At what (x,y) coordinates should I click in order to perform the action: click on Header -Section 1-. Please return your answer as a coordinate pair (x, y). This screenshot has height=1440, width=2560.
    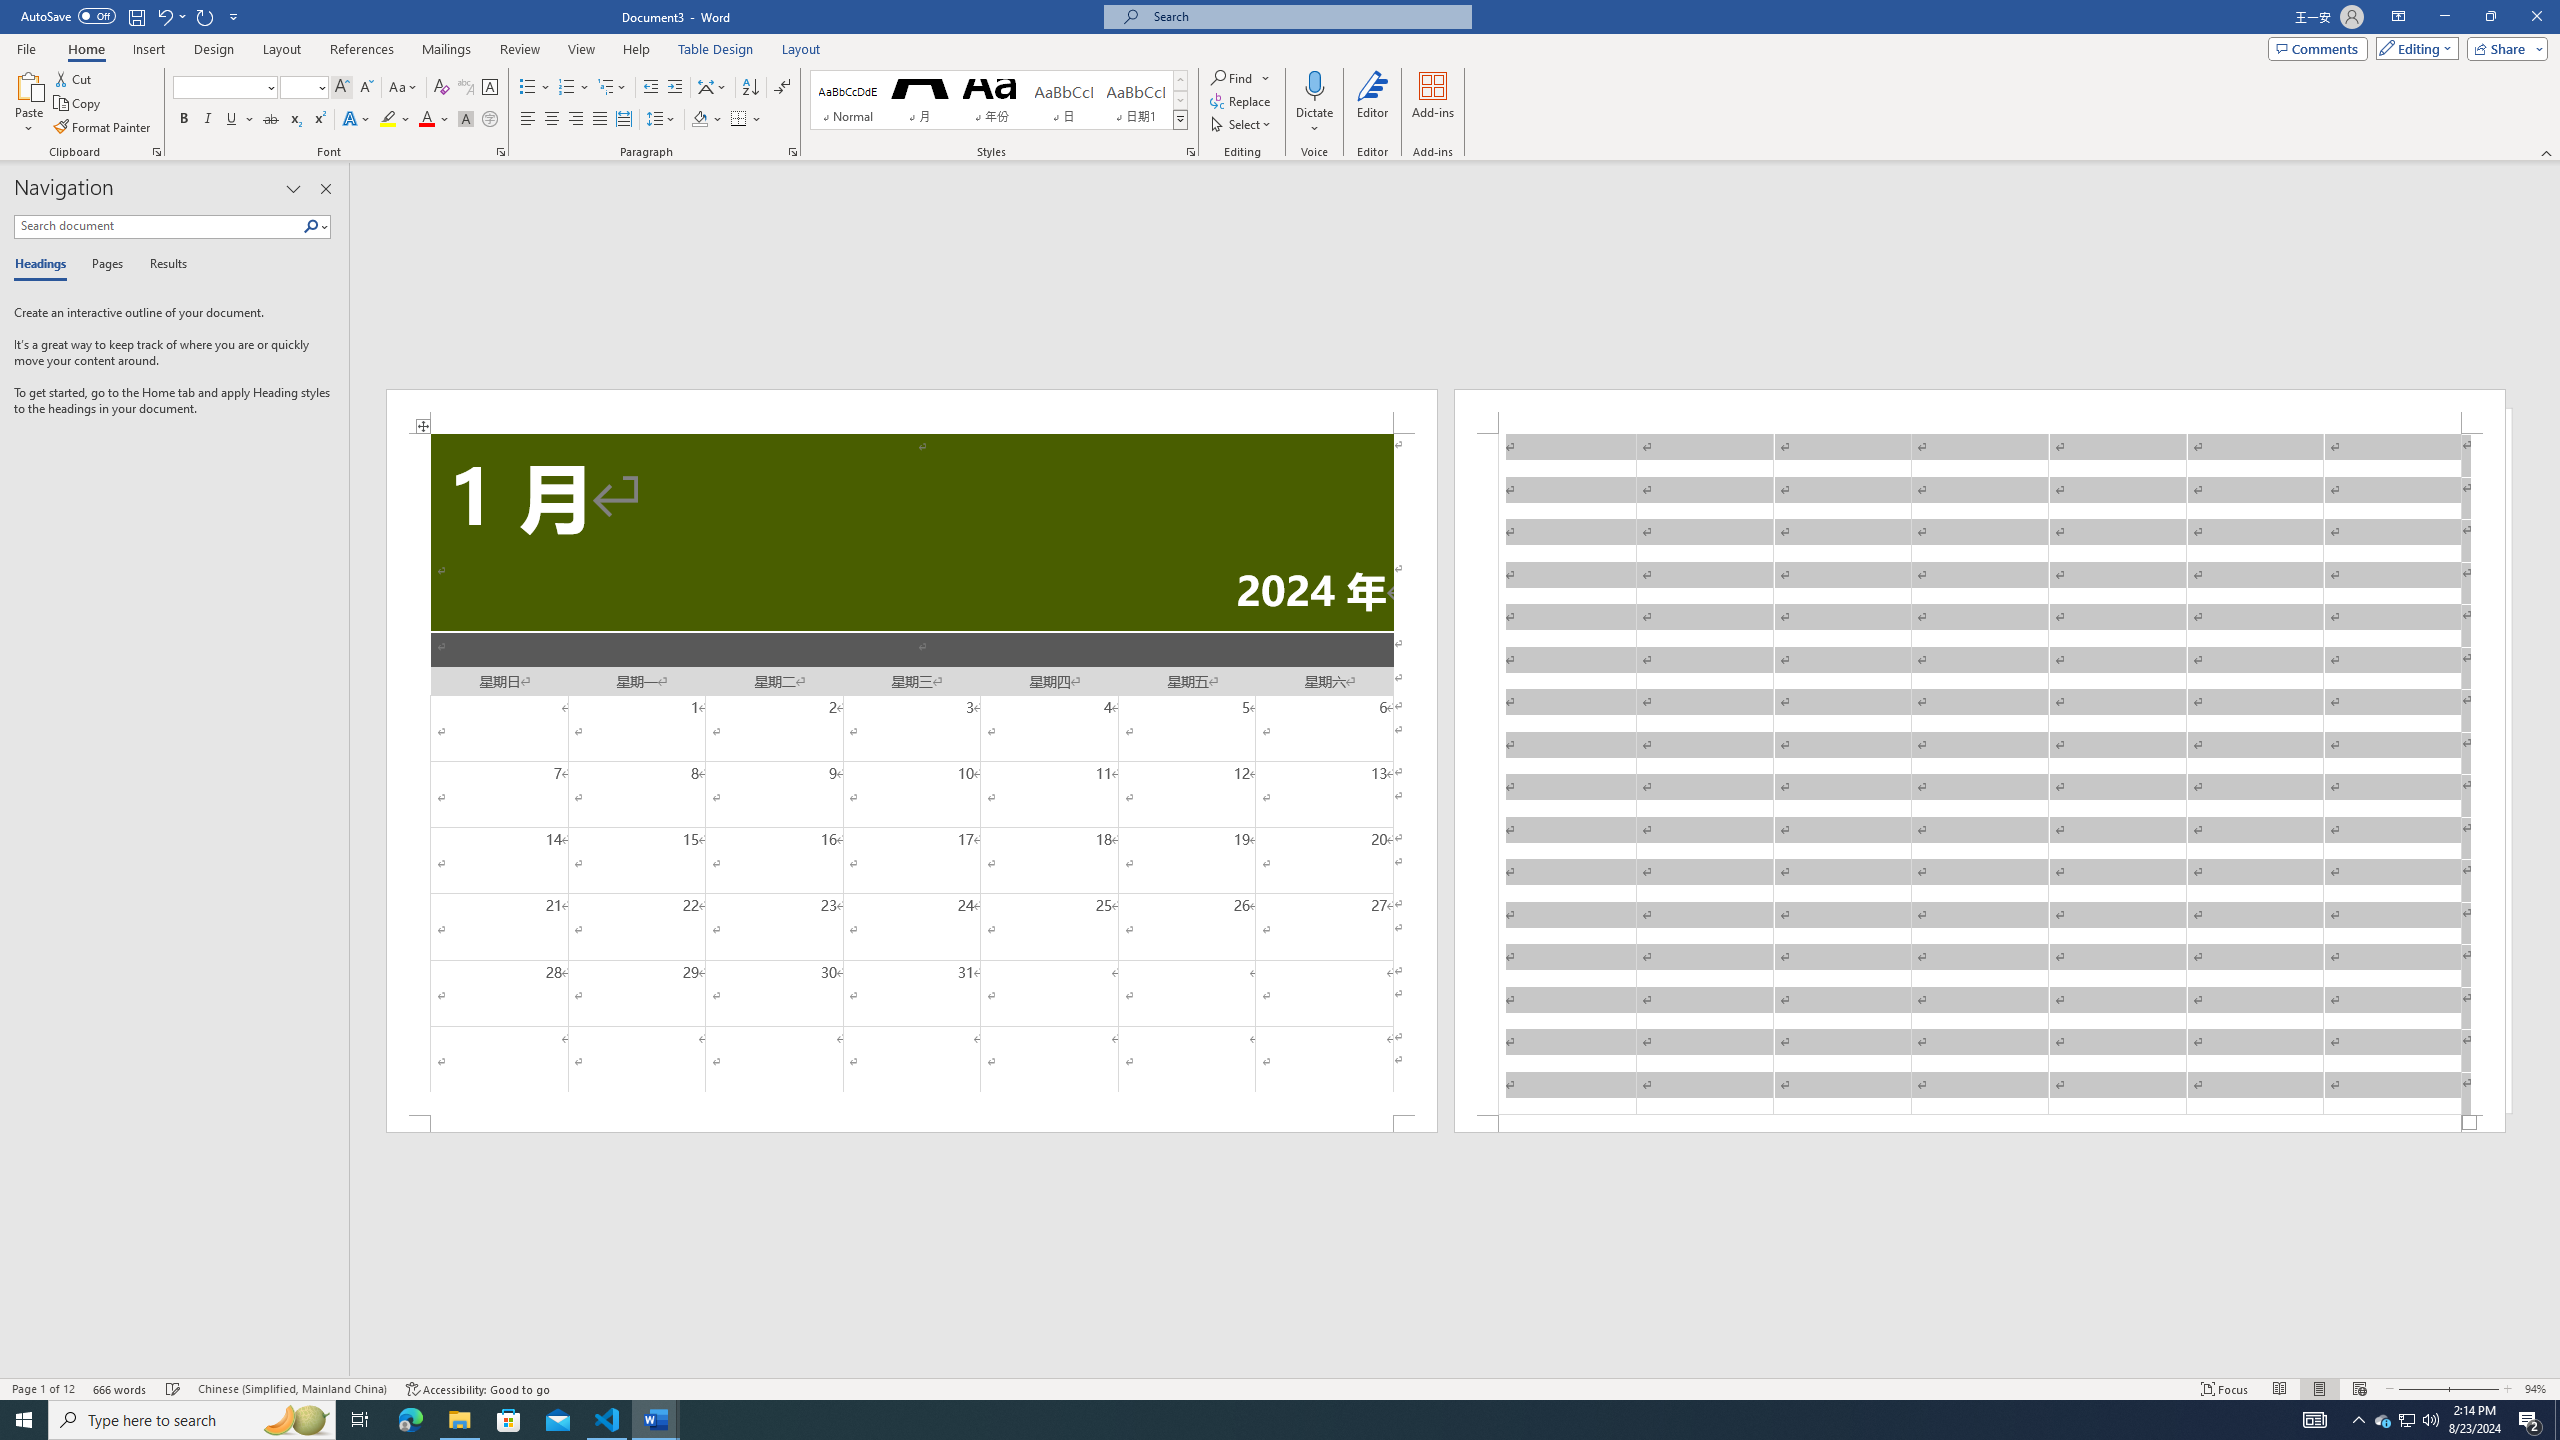
    Looking at the image, I should click on (1980, 410).